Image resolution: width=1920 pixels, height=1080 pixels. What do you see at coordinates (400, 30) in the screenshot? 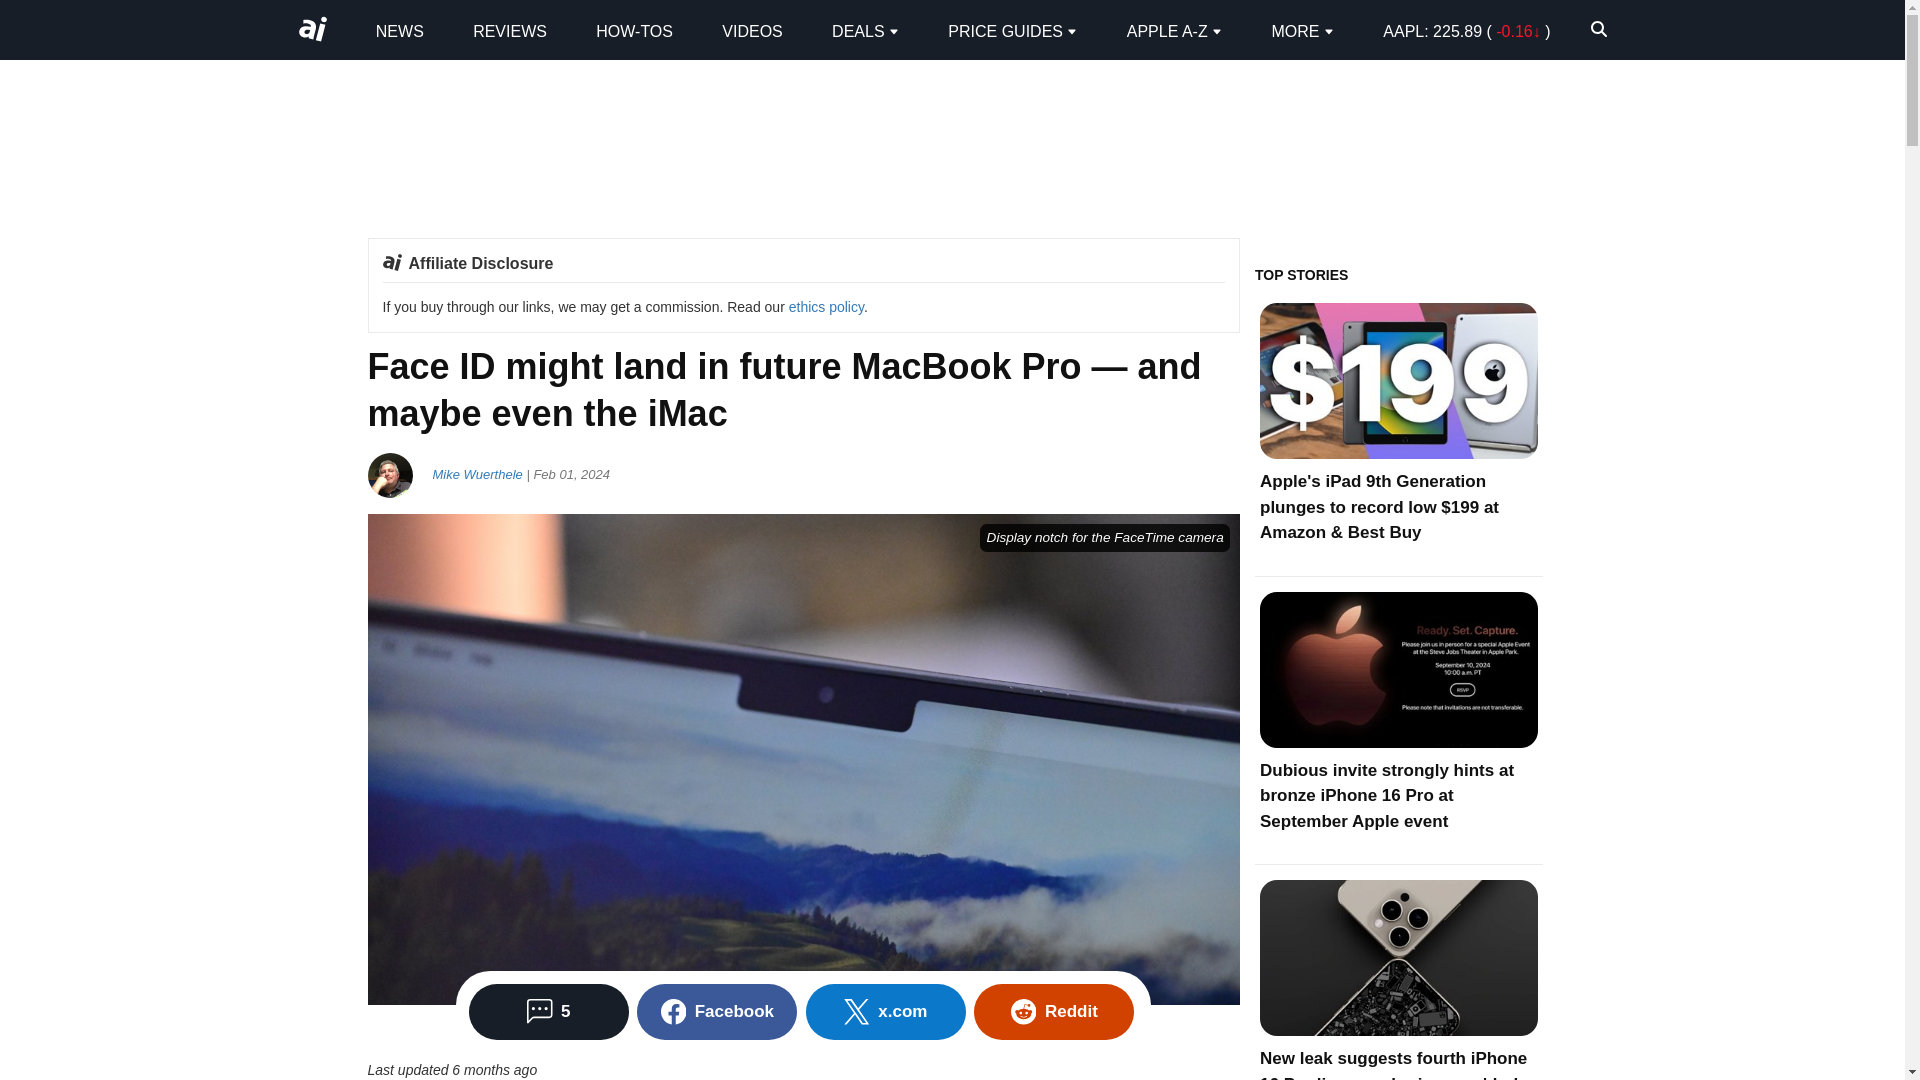
I see `News` at bounding box center [400, 30].